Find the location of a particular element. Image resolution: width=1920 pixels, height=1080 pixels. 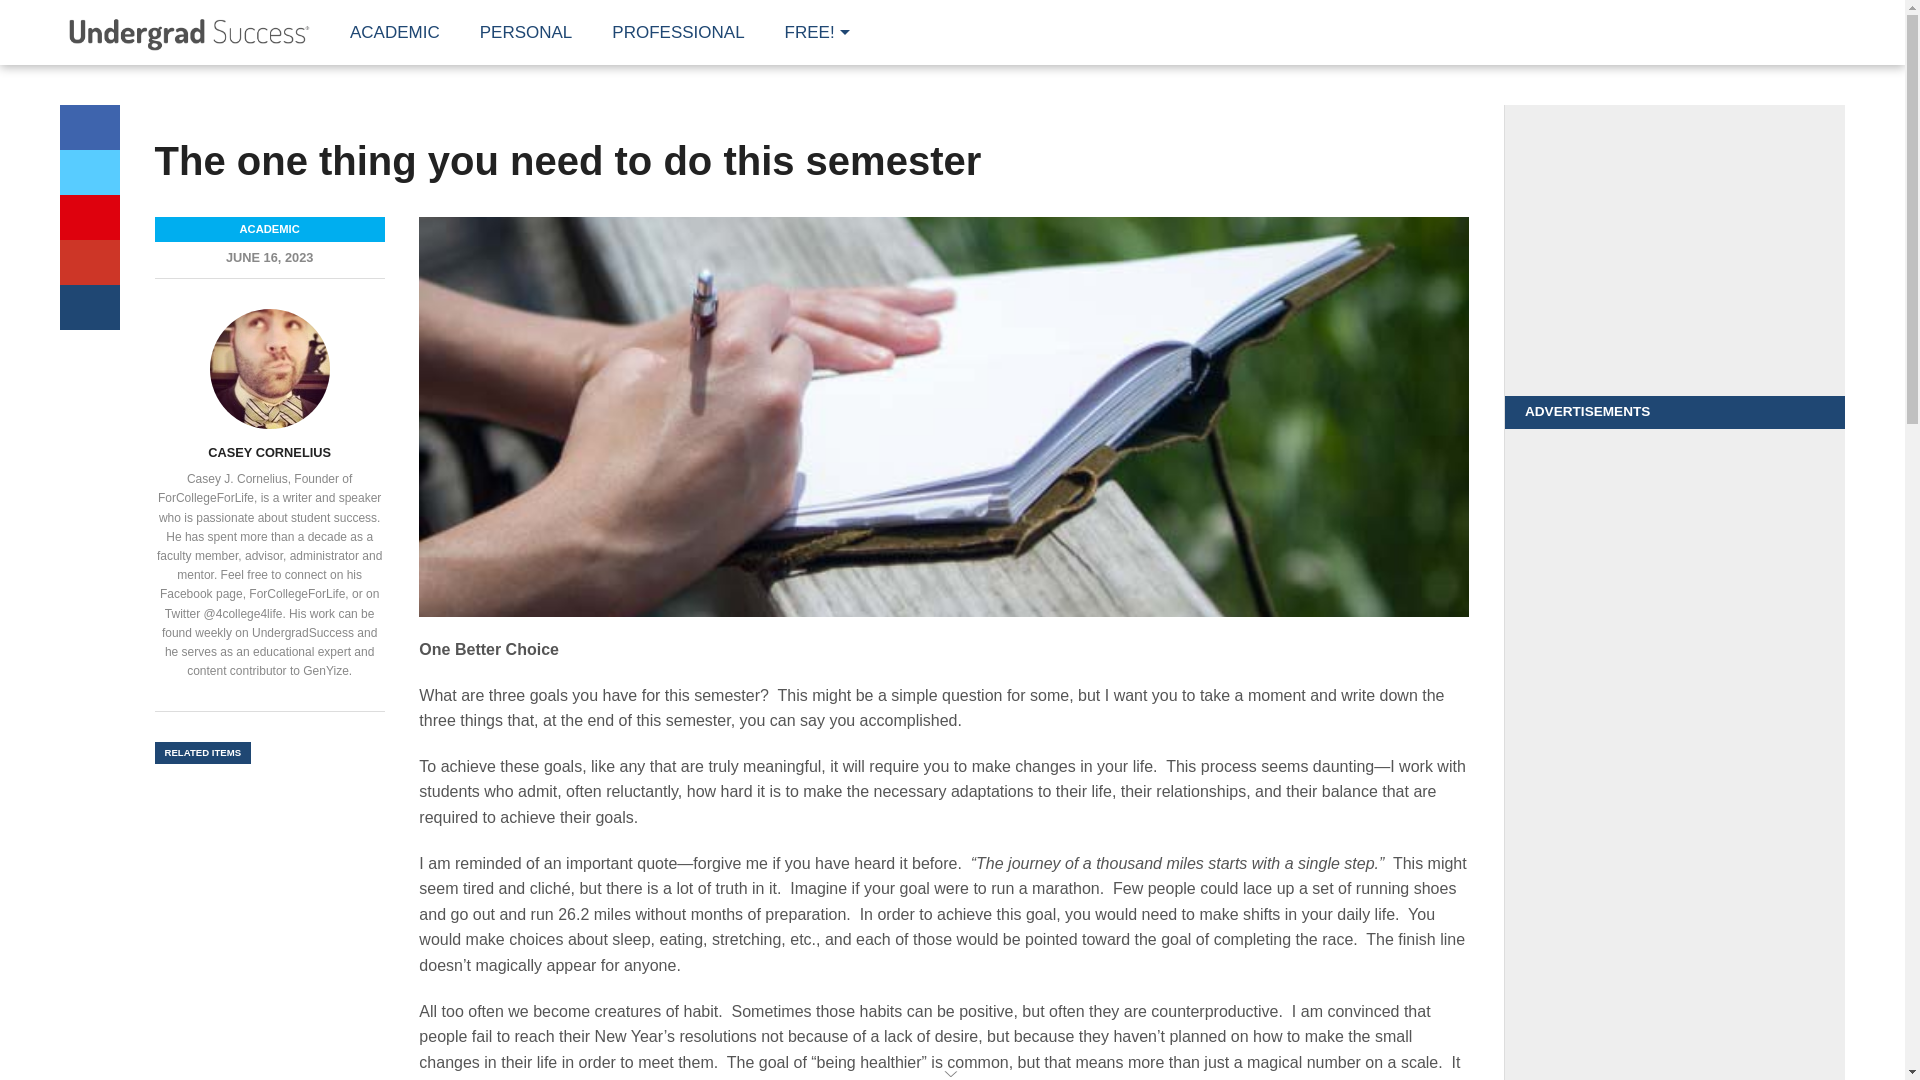

Share on Facebook is located at coordinates (89, 127).